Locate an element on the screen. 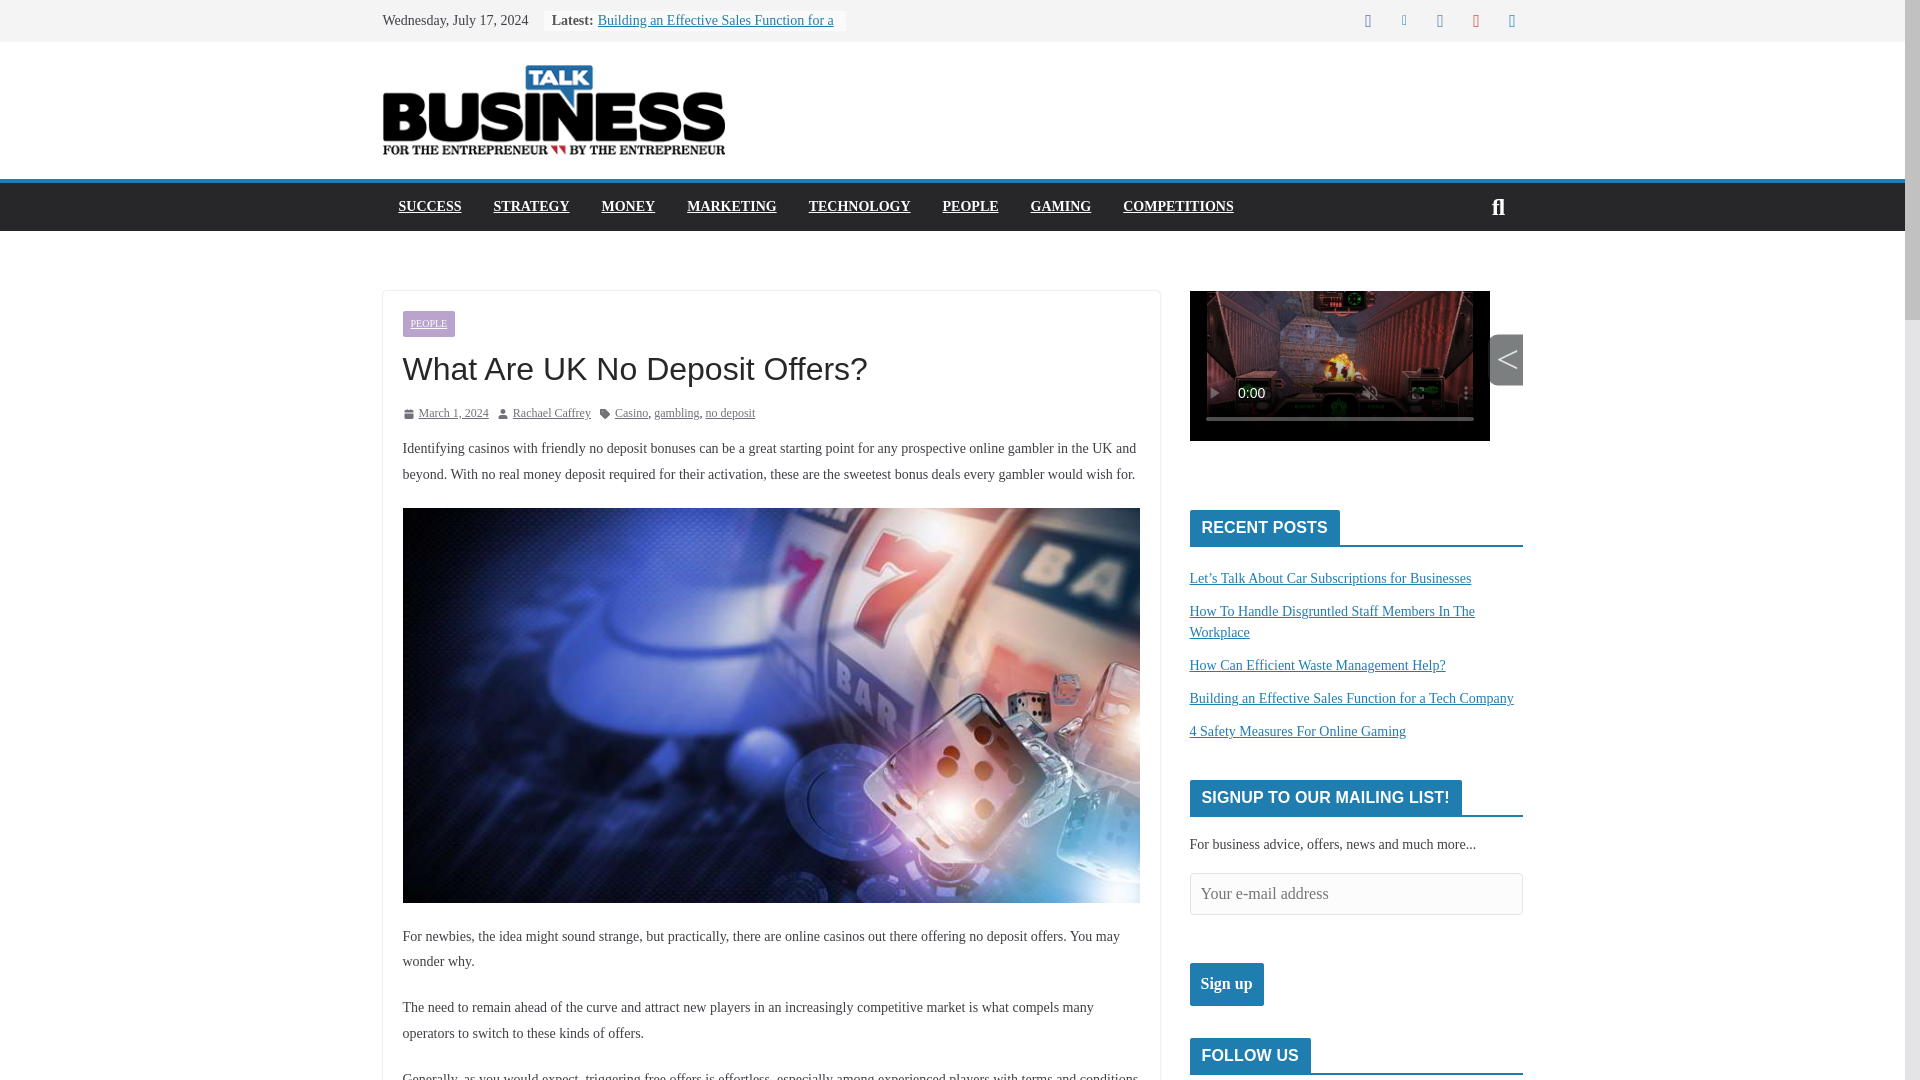 Image resolution: width=1920 pixels, height=1080 pixels. Building an Effective Sales Function for a Tech Company is located at coordinates (715, 30).